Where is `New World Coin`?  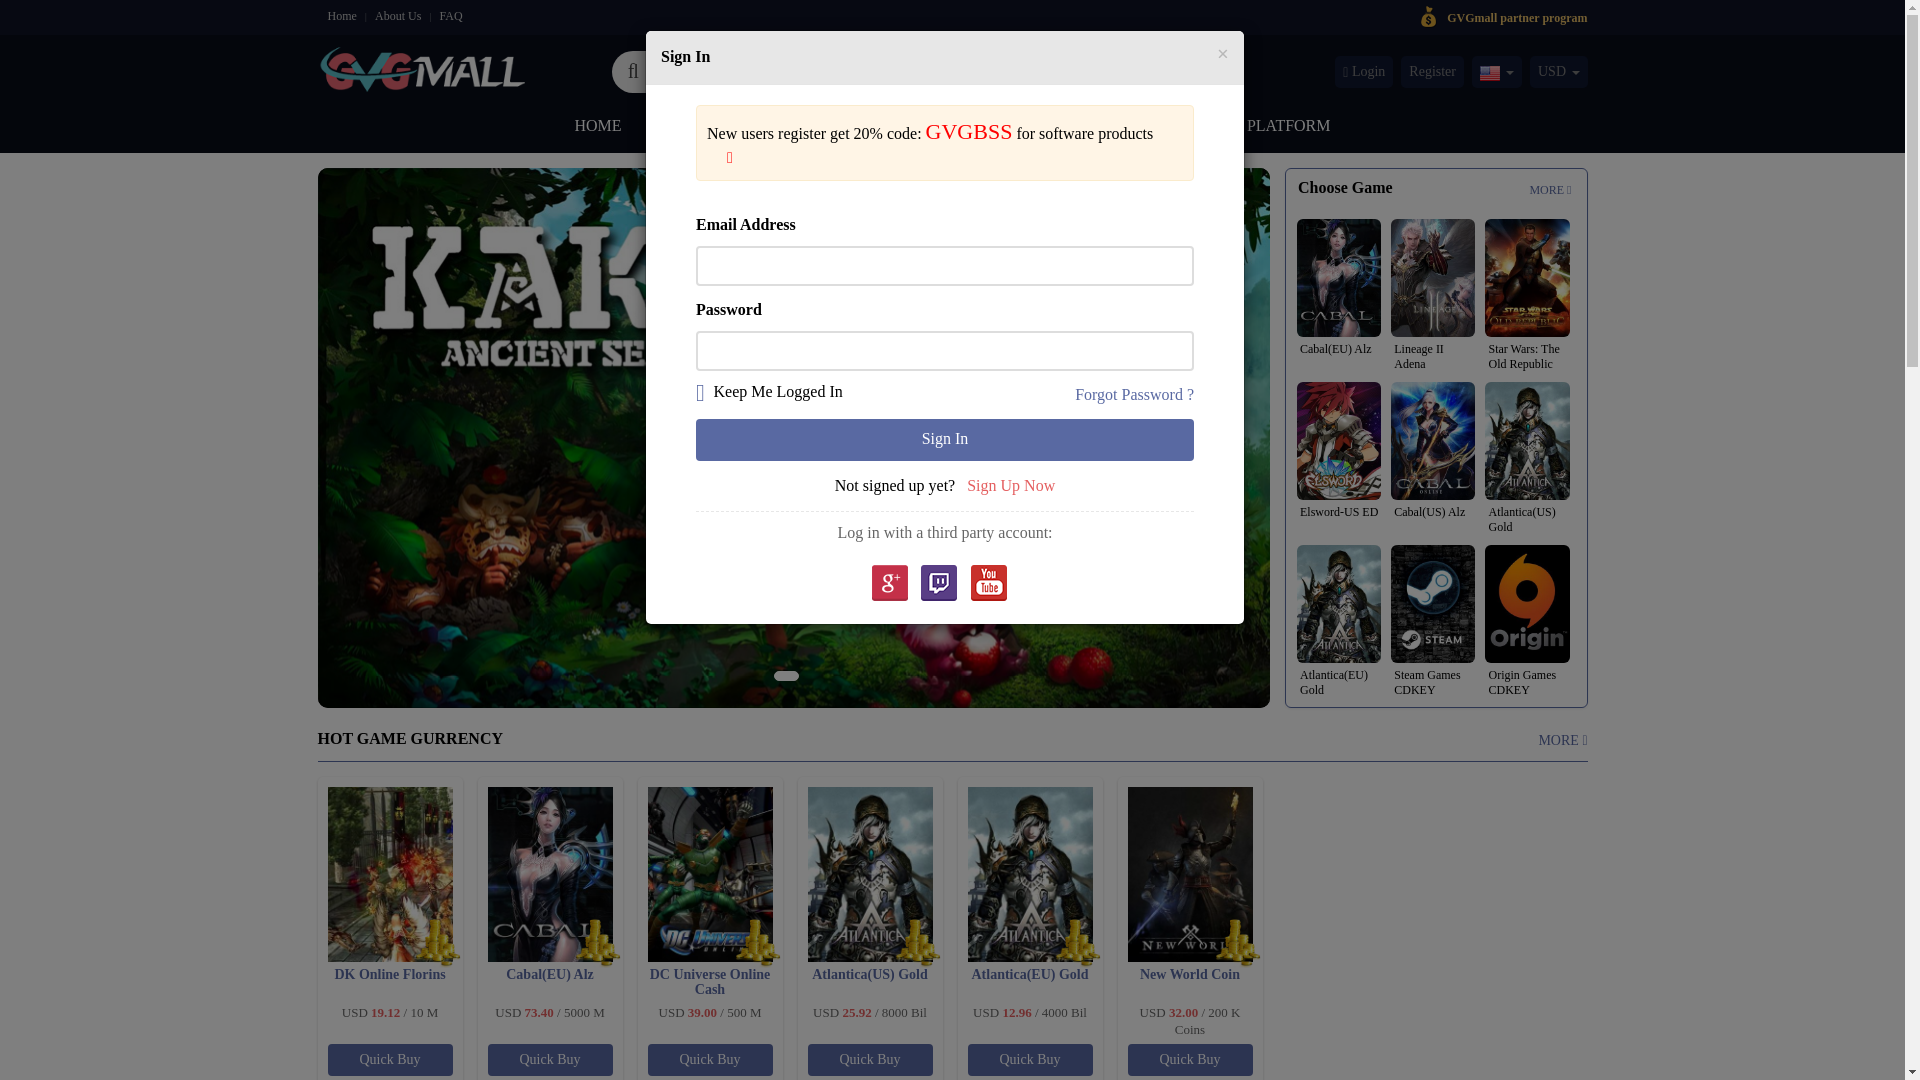 New World Coin is located at coordinates (1190, 983).